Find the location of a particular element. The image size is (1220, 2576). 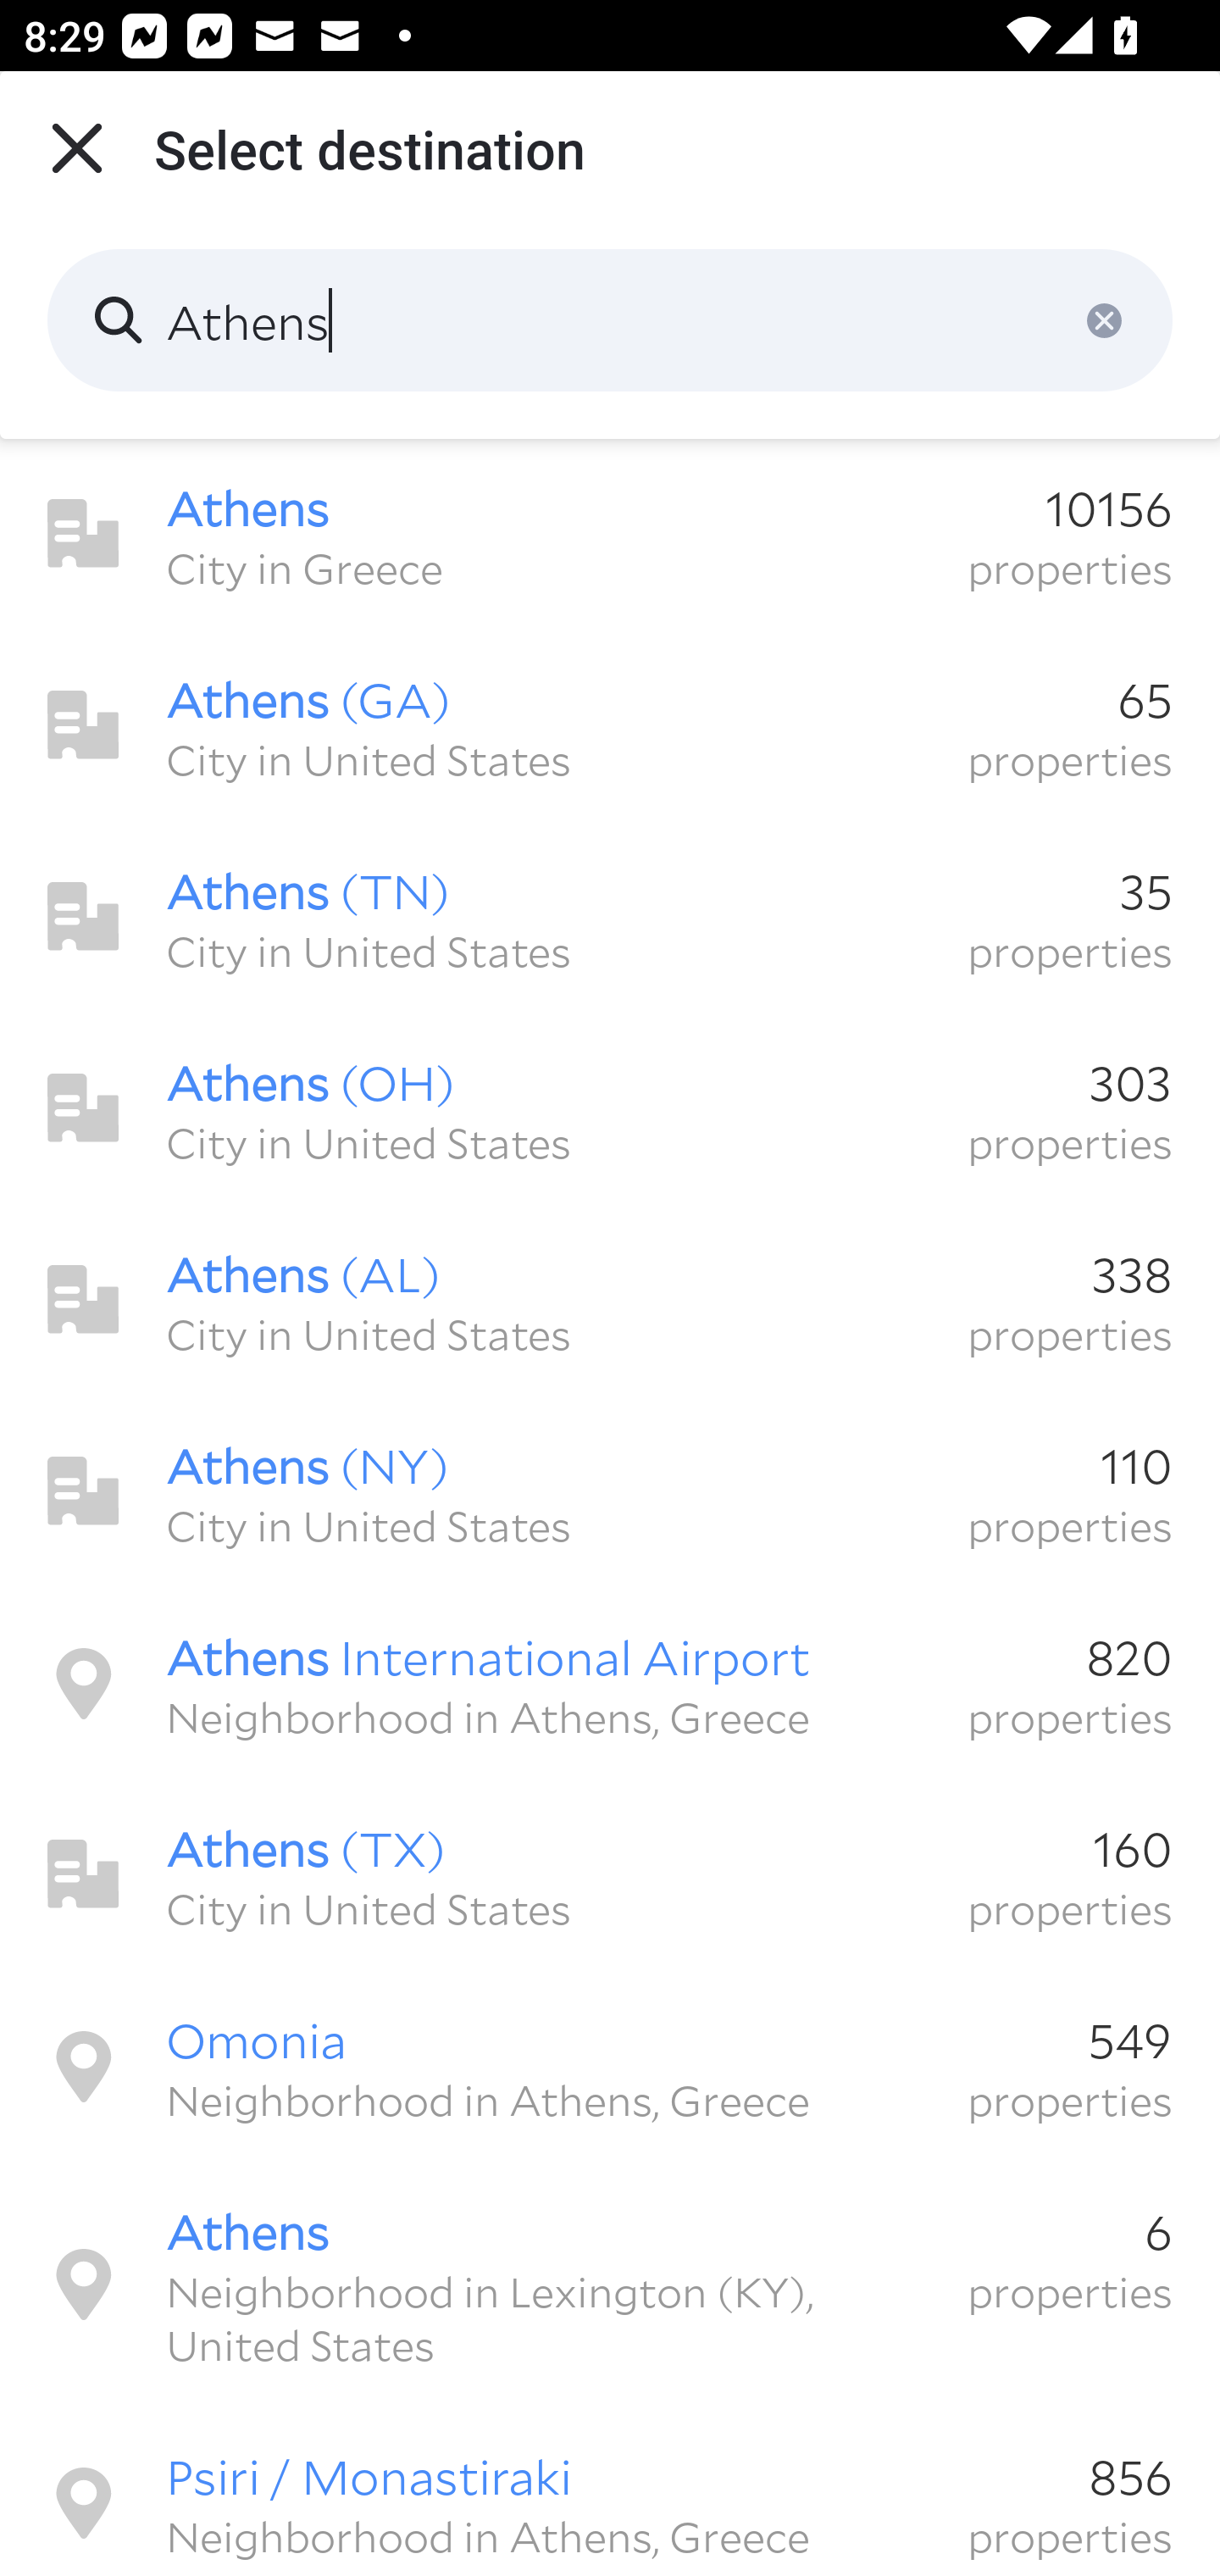

Athens 10156 City in Greece properties is located at coordinates (610, 534).